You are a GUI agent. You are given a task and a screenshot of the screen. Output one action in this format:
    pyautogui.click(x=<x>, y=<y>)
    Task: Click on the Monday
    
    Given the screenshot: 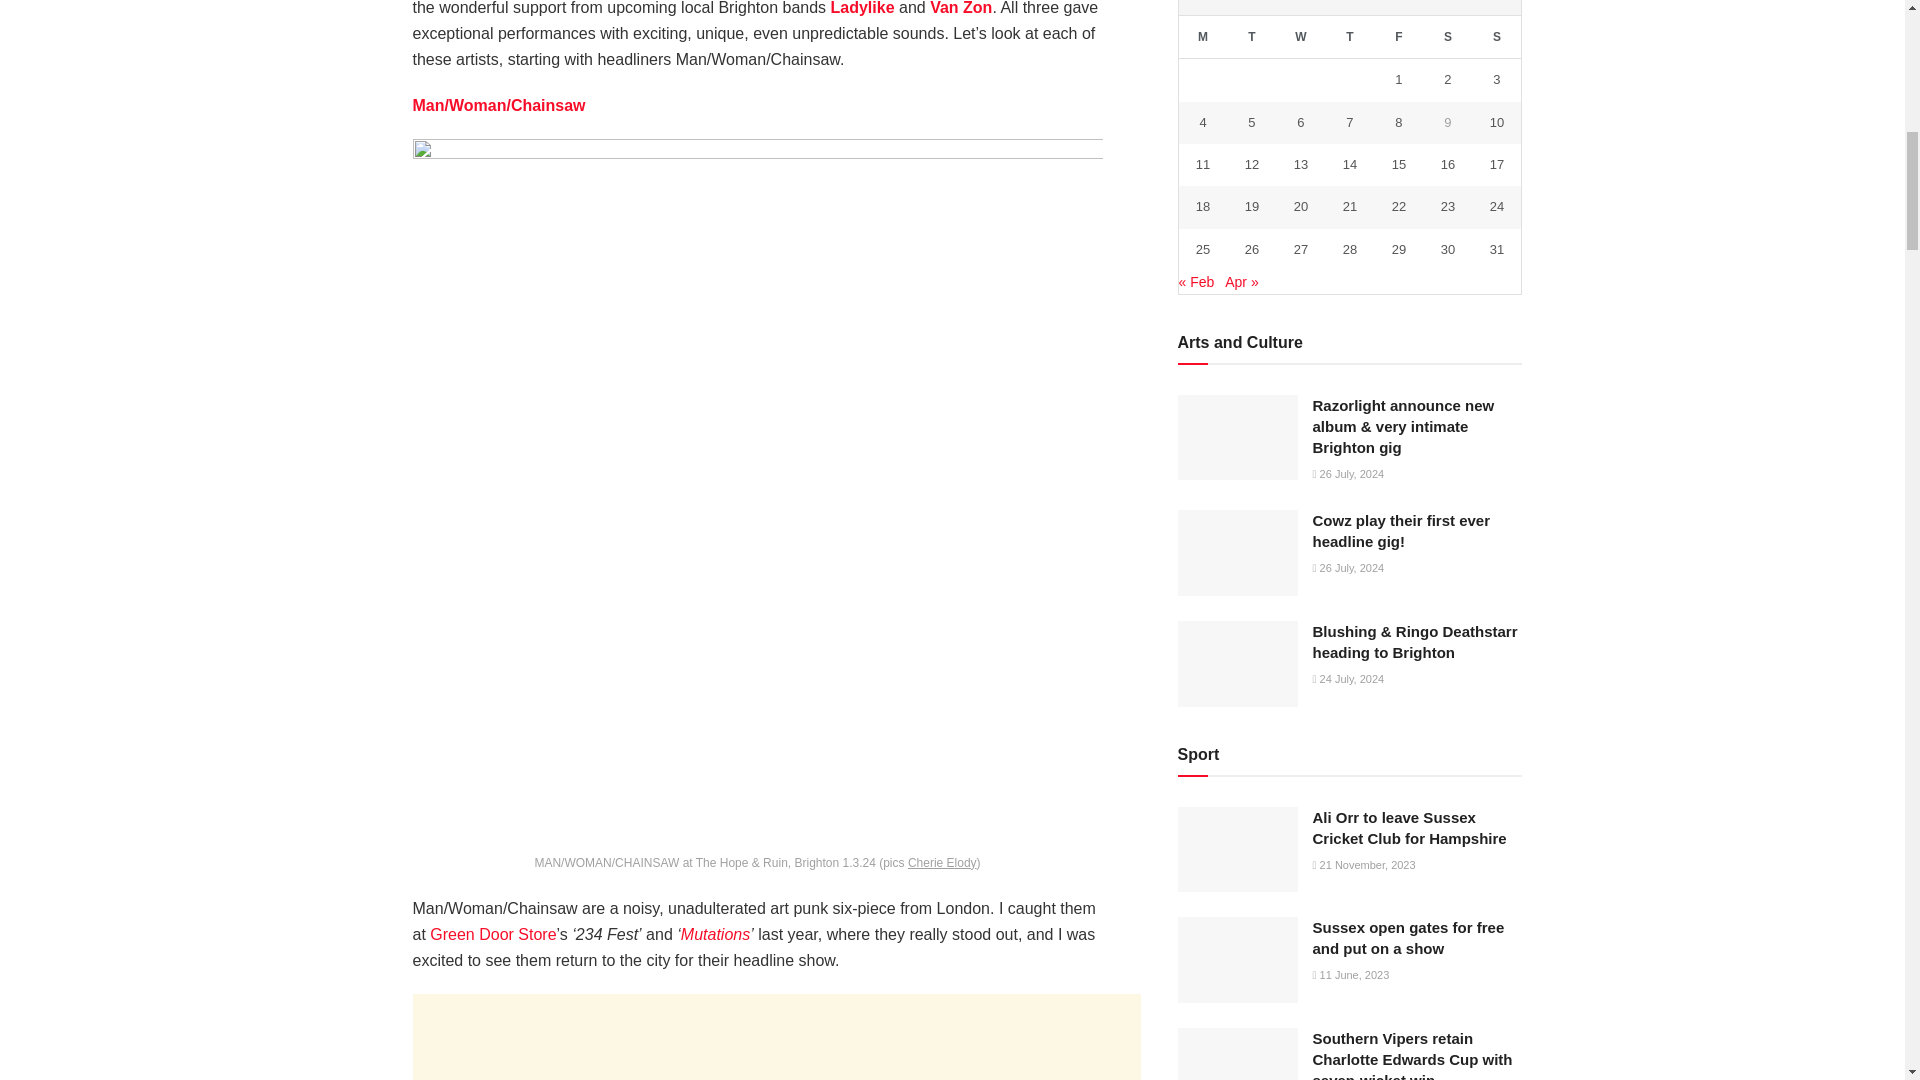 What is the action you would take?
    pyautogui.click(x=1202, y=38)
    